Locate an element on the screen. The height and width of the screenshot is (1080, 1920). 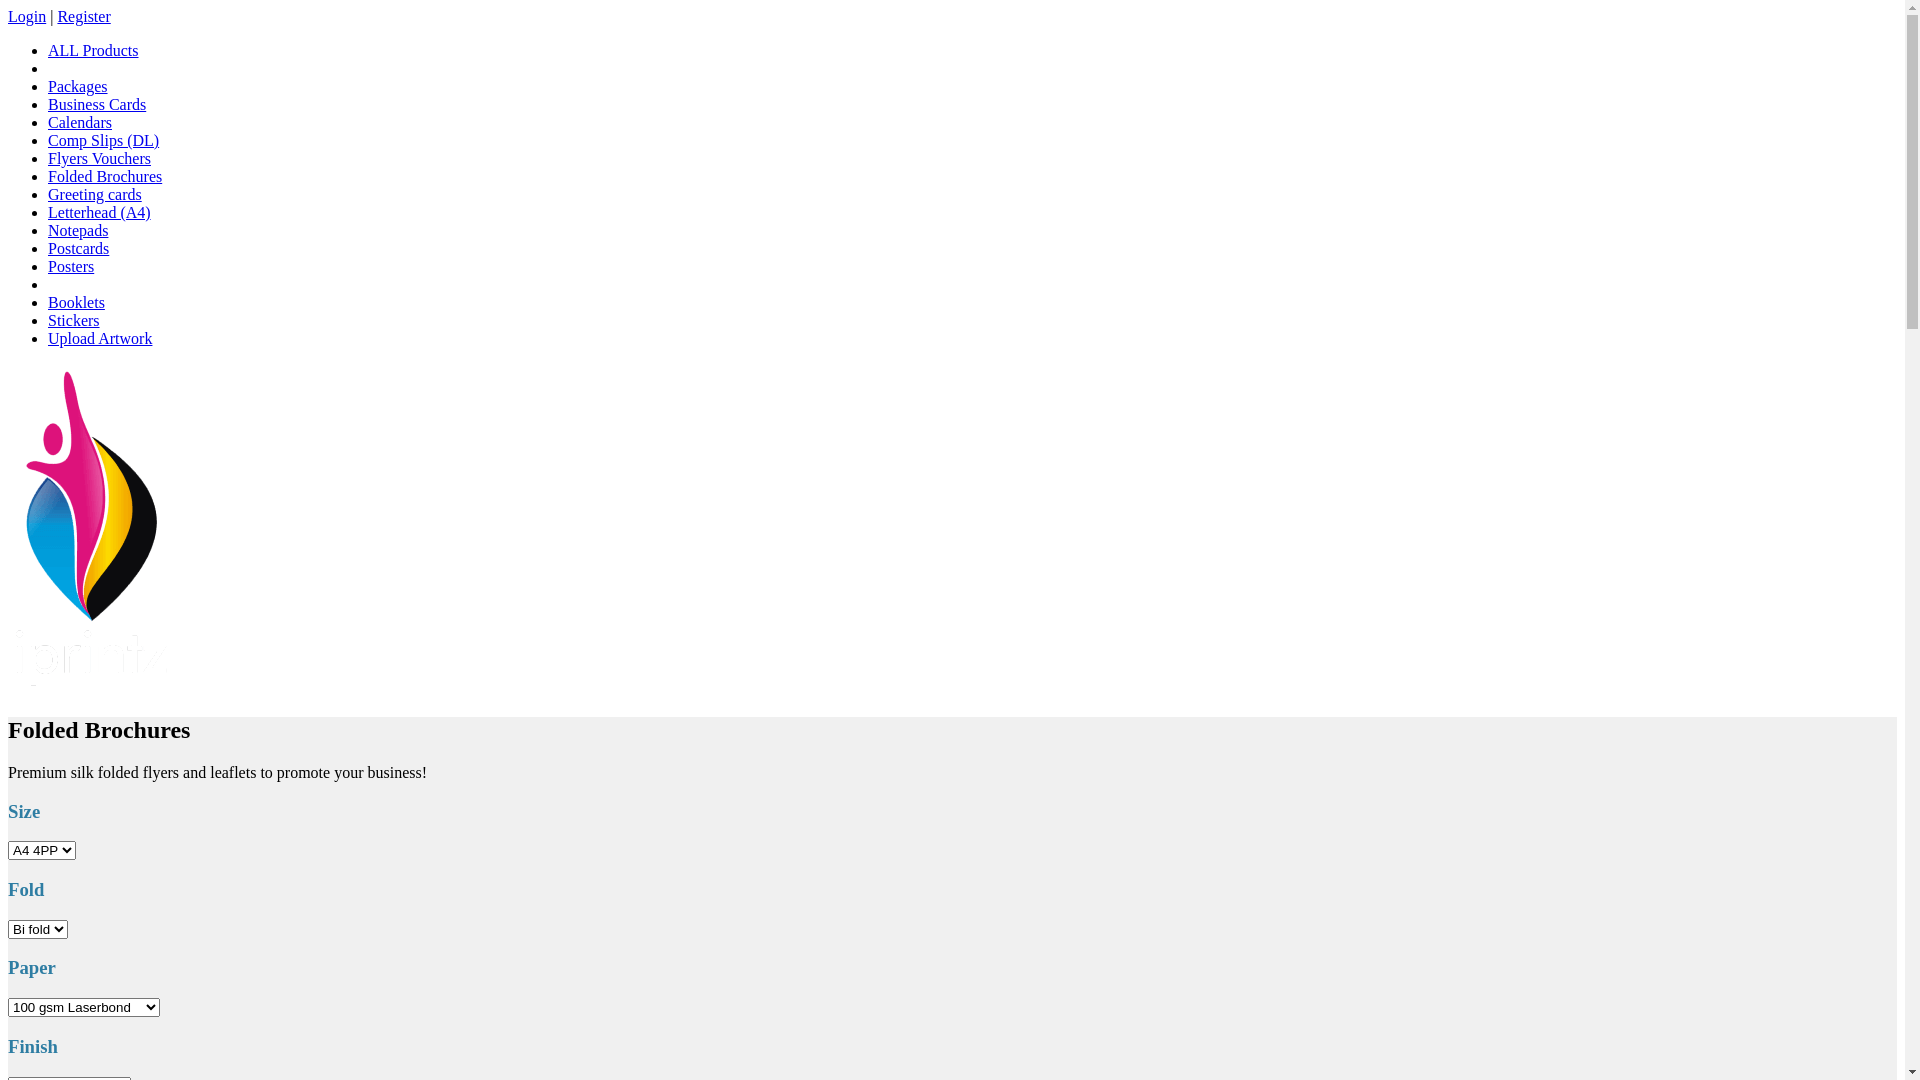
Postcards is located at coordinates (78, 248).